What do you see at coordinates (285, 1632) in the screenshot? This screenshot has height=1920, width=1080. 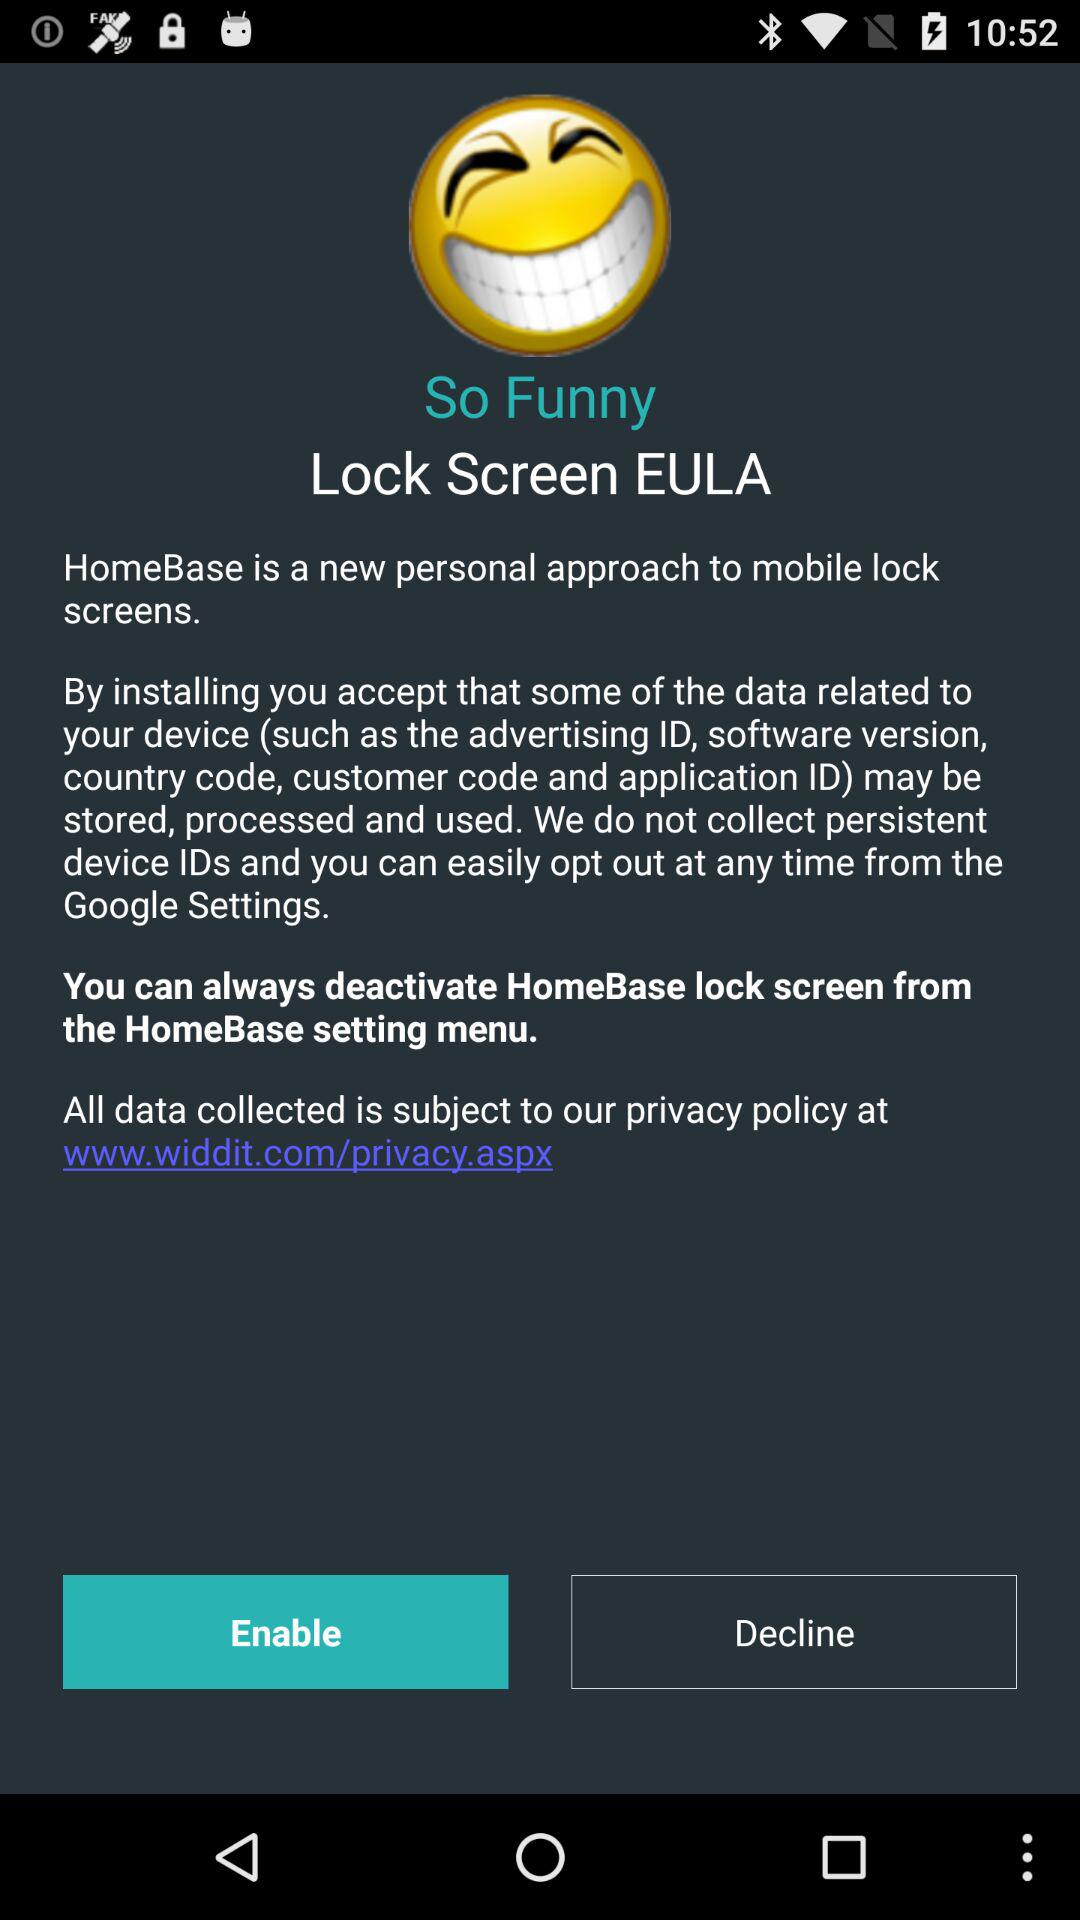 I see `turn off item at the bottom left corner` at bounding box center [285, 1632].